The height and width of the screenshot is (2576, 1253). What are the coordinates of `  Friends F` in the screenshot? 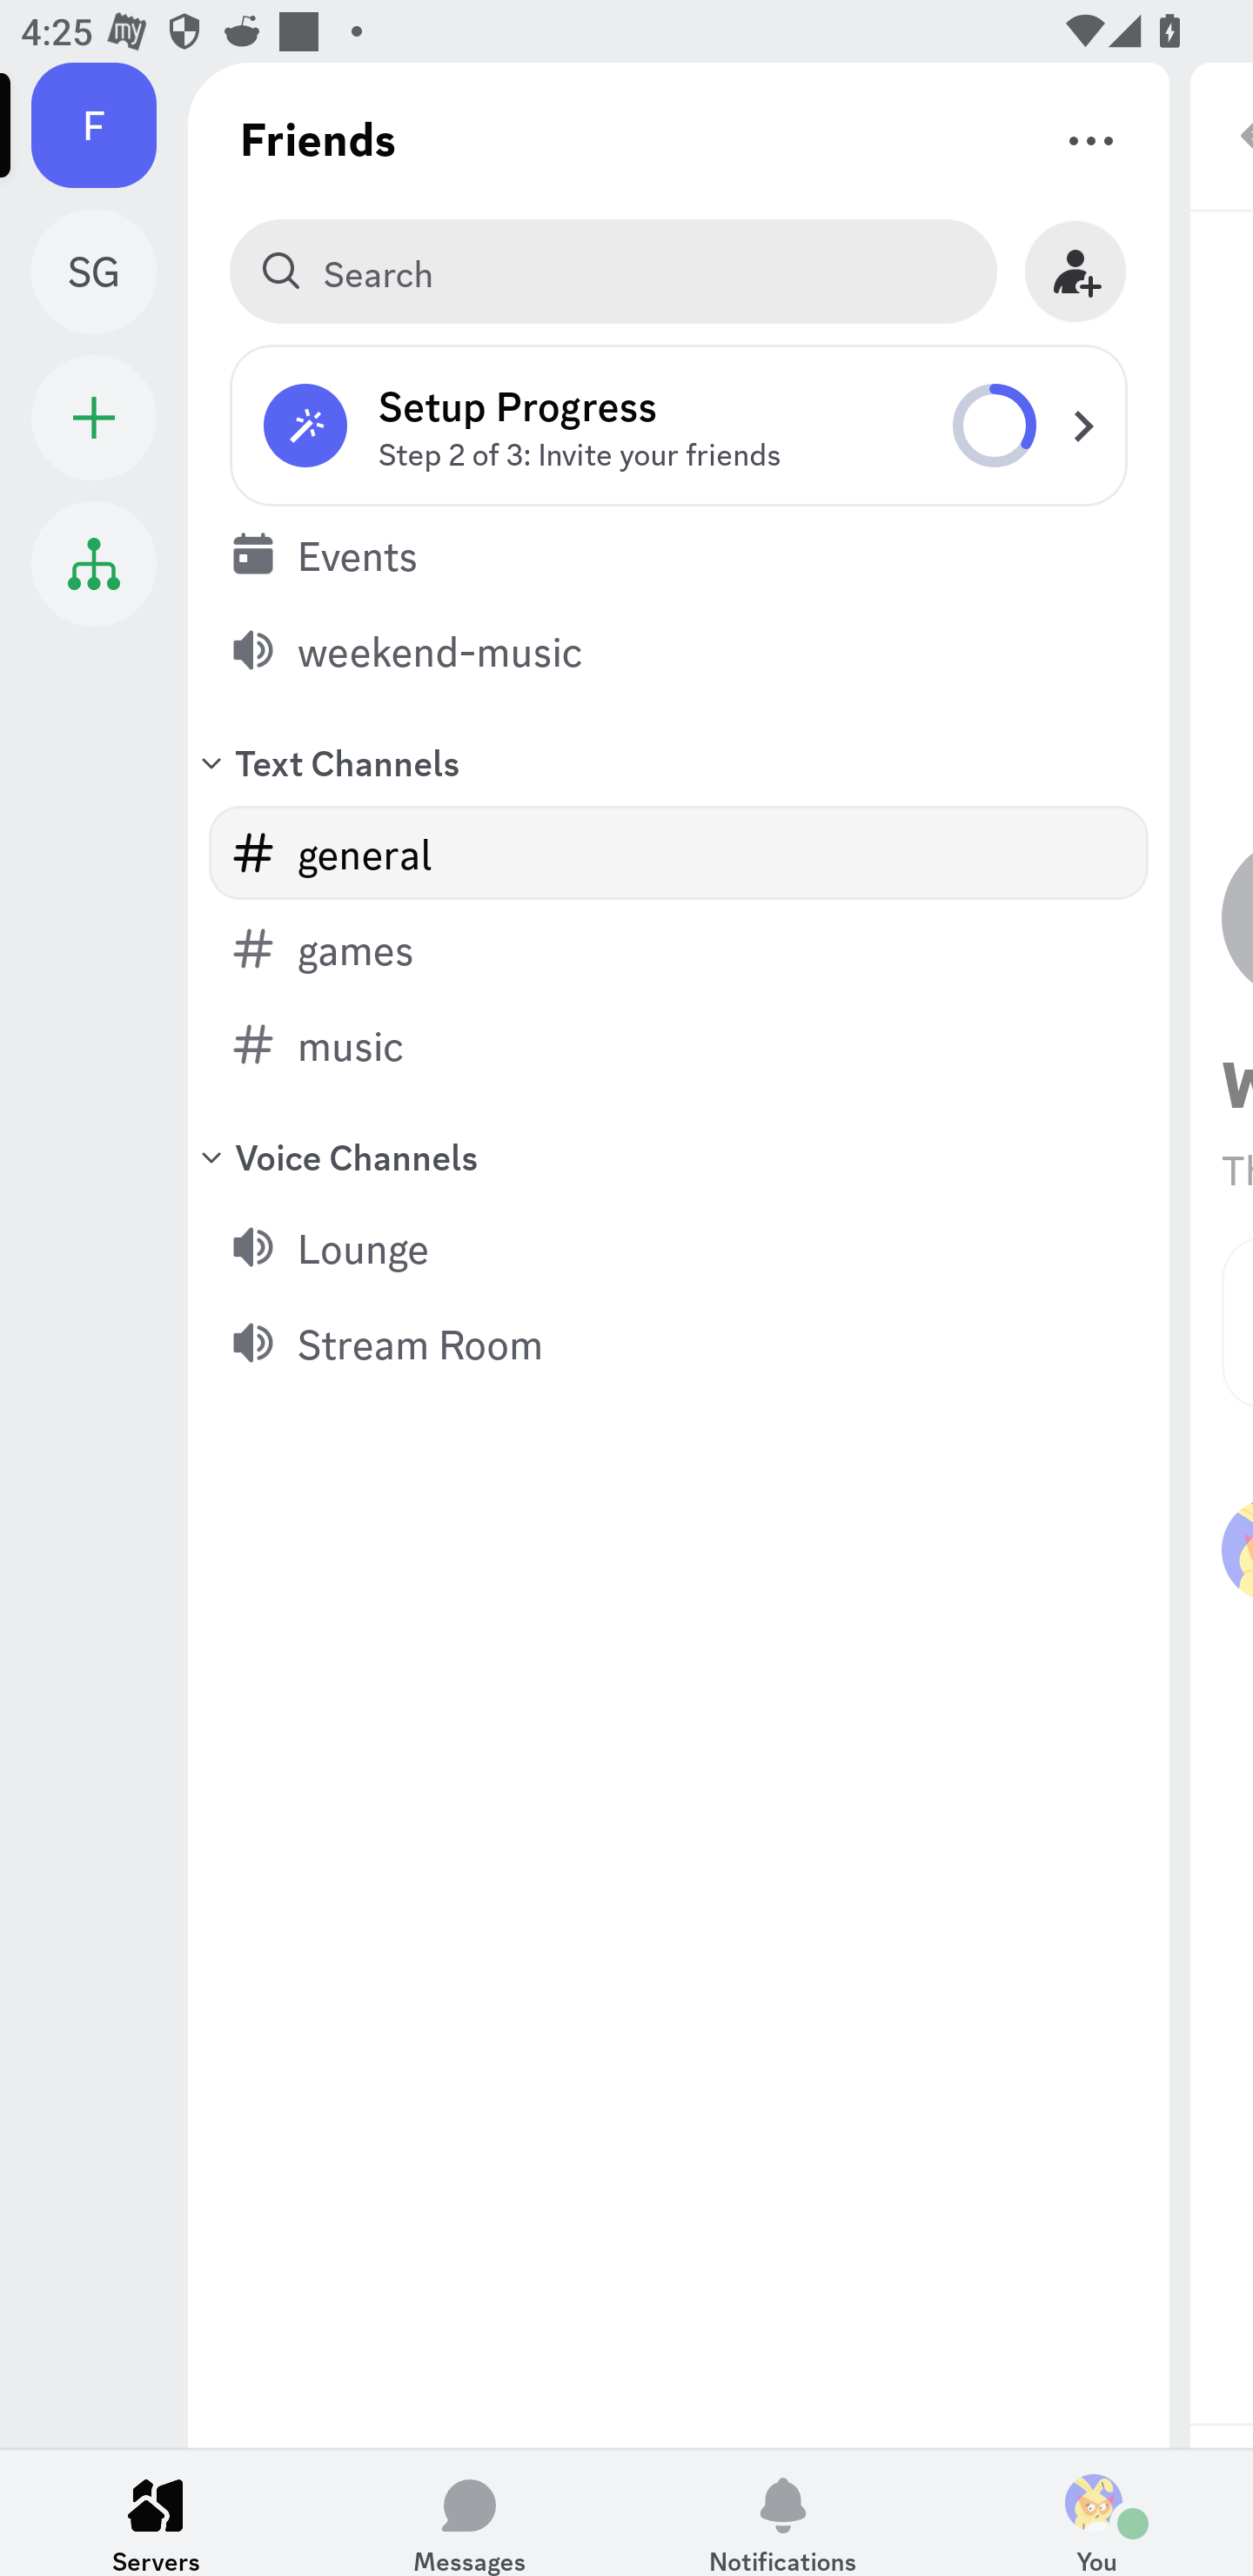 It's located at (110, 125).